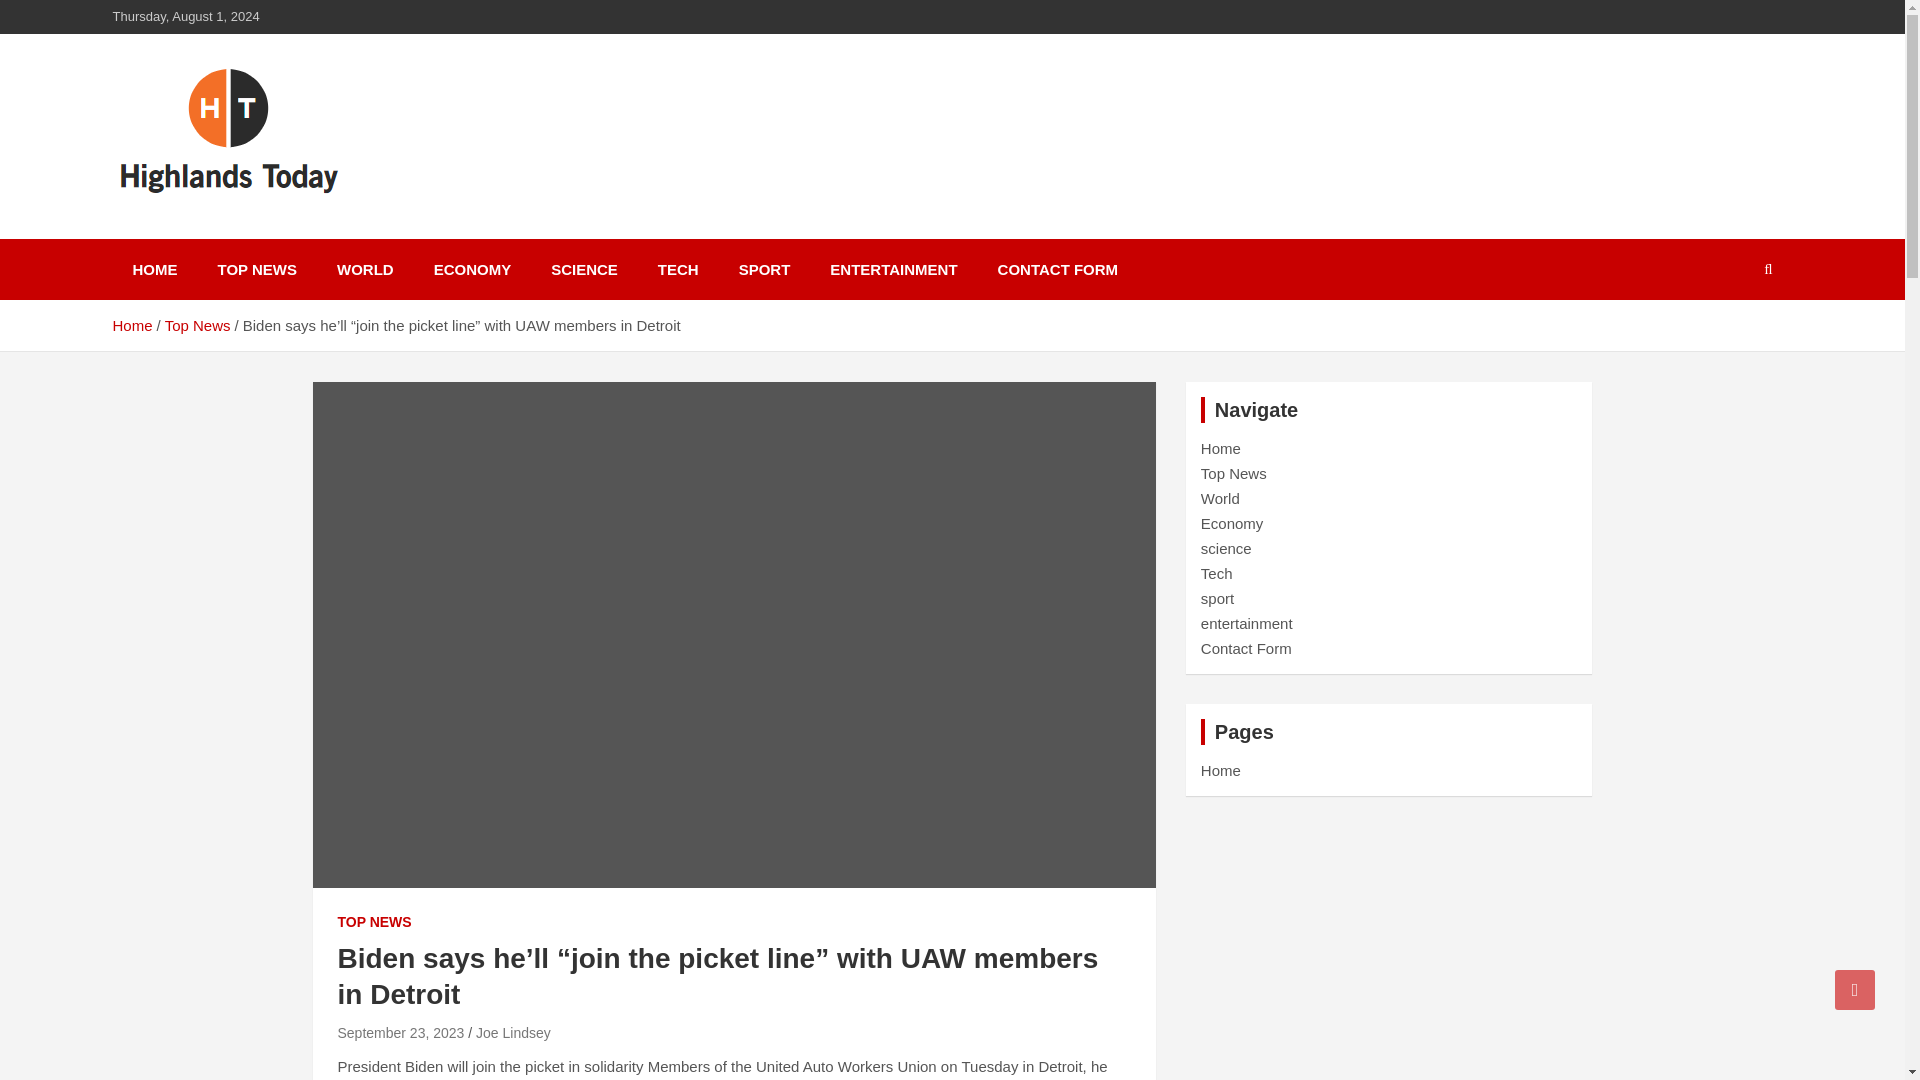  I want to click on Joe Lindsey, so click(514, 1032).